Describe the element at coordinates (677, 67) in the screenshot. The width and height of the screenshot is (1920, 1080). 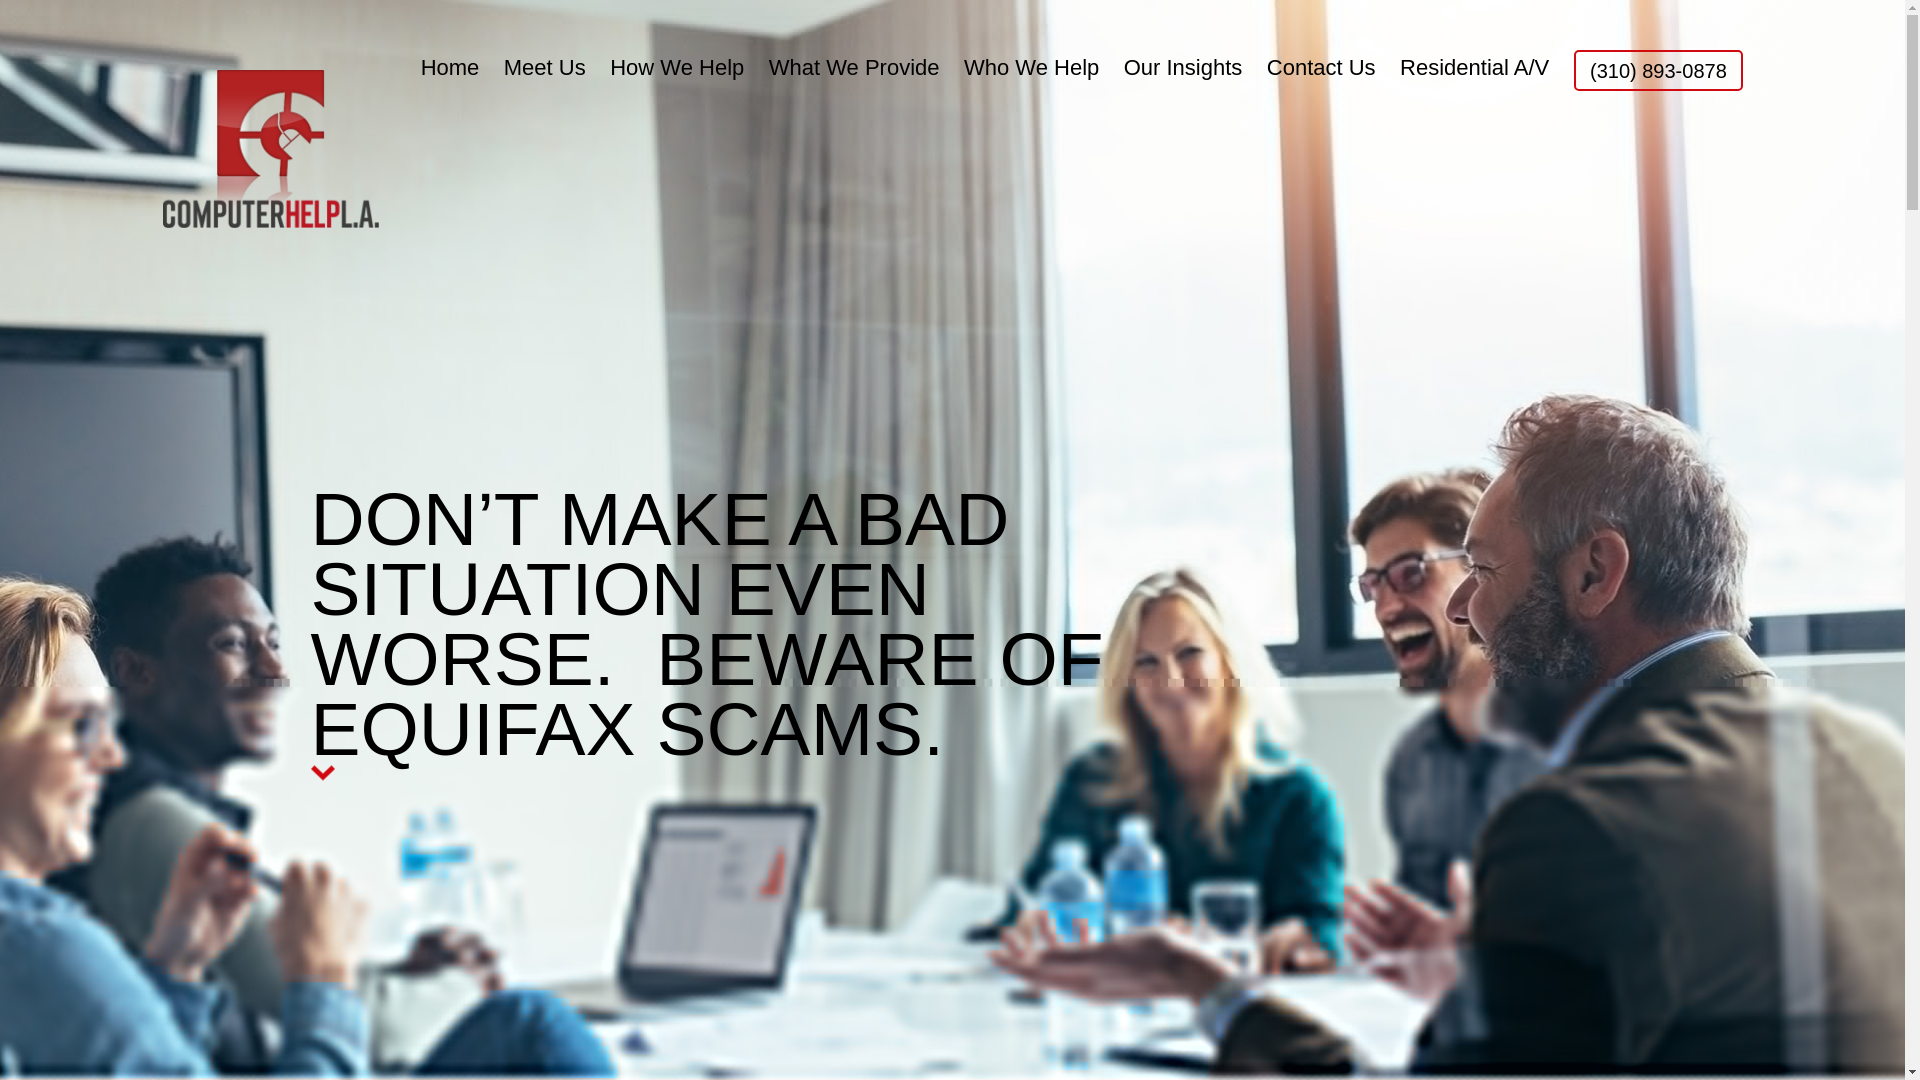
I see `How We Help` at that location.